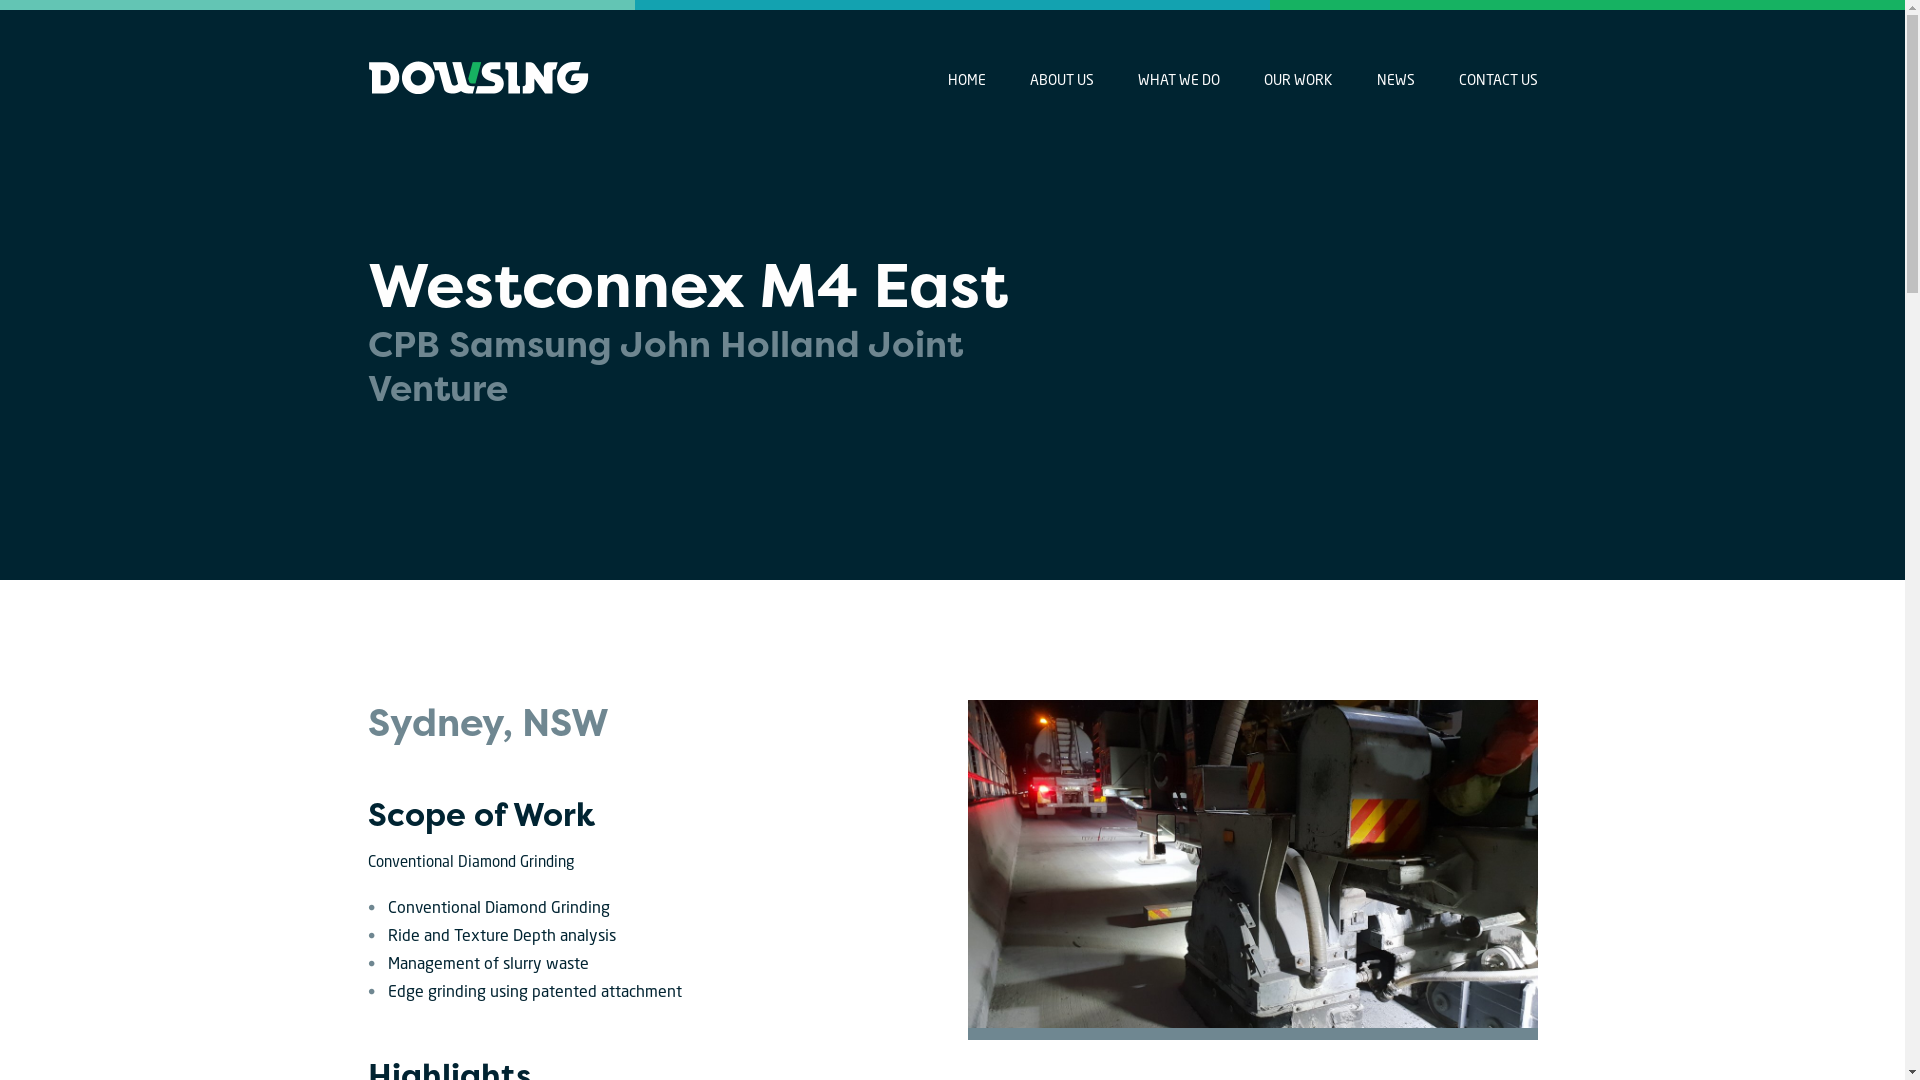 The height and width of the screenshot is (1080, 1920). I want to click on CONTACT US, so click(1498, 80).